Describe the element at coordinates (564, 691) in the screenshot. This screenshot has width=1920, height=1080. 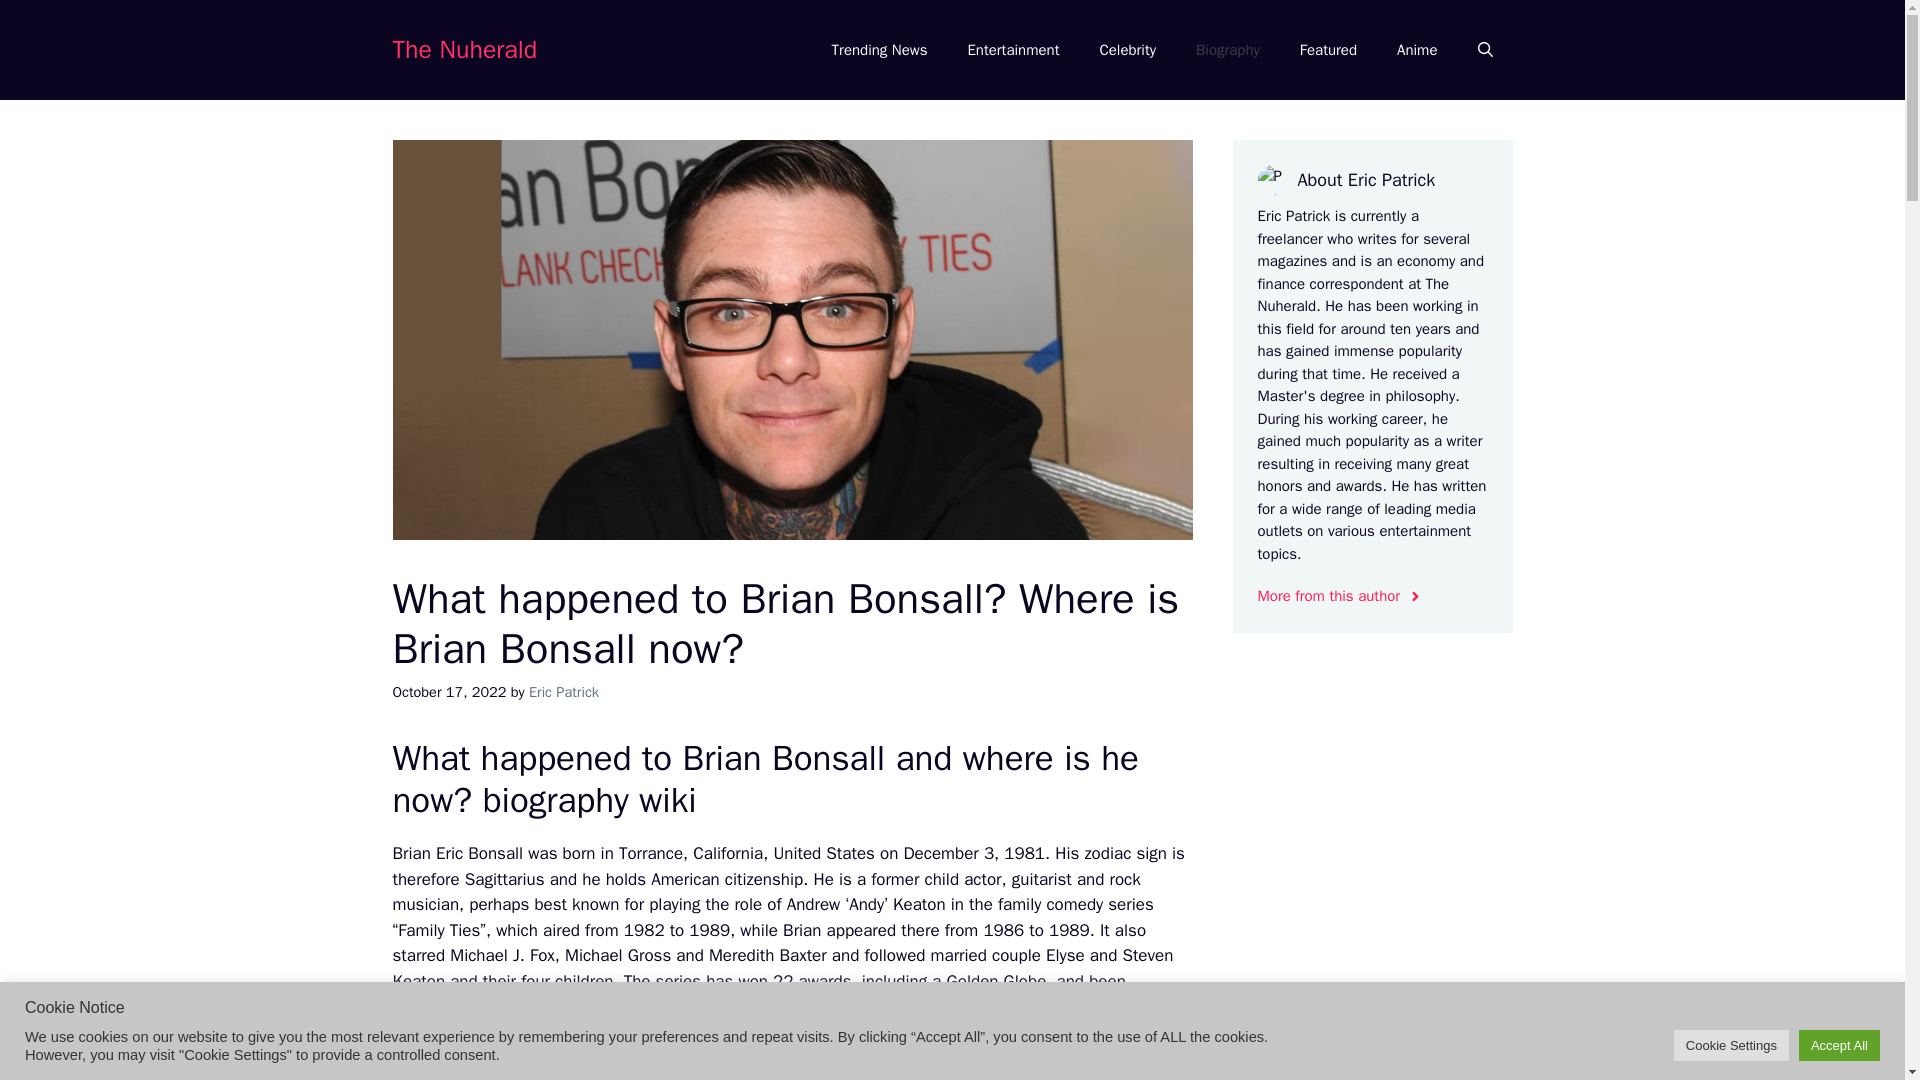
I see `View all posts by Eric Patrick` at that location.